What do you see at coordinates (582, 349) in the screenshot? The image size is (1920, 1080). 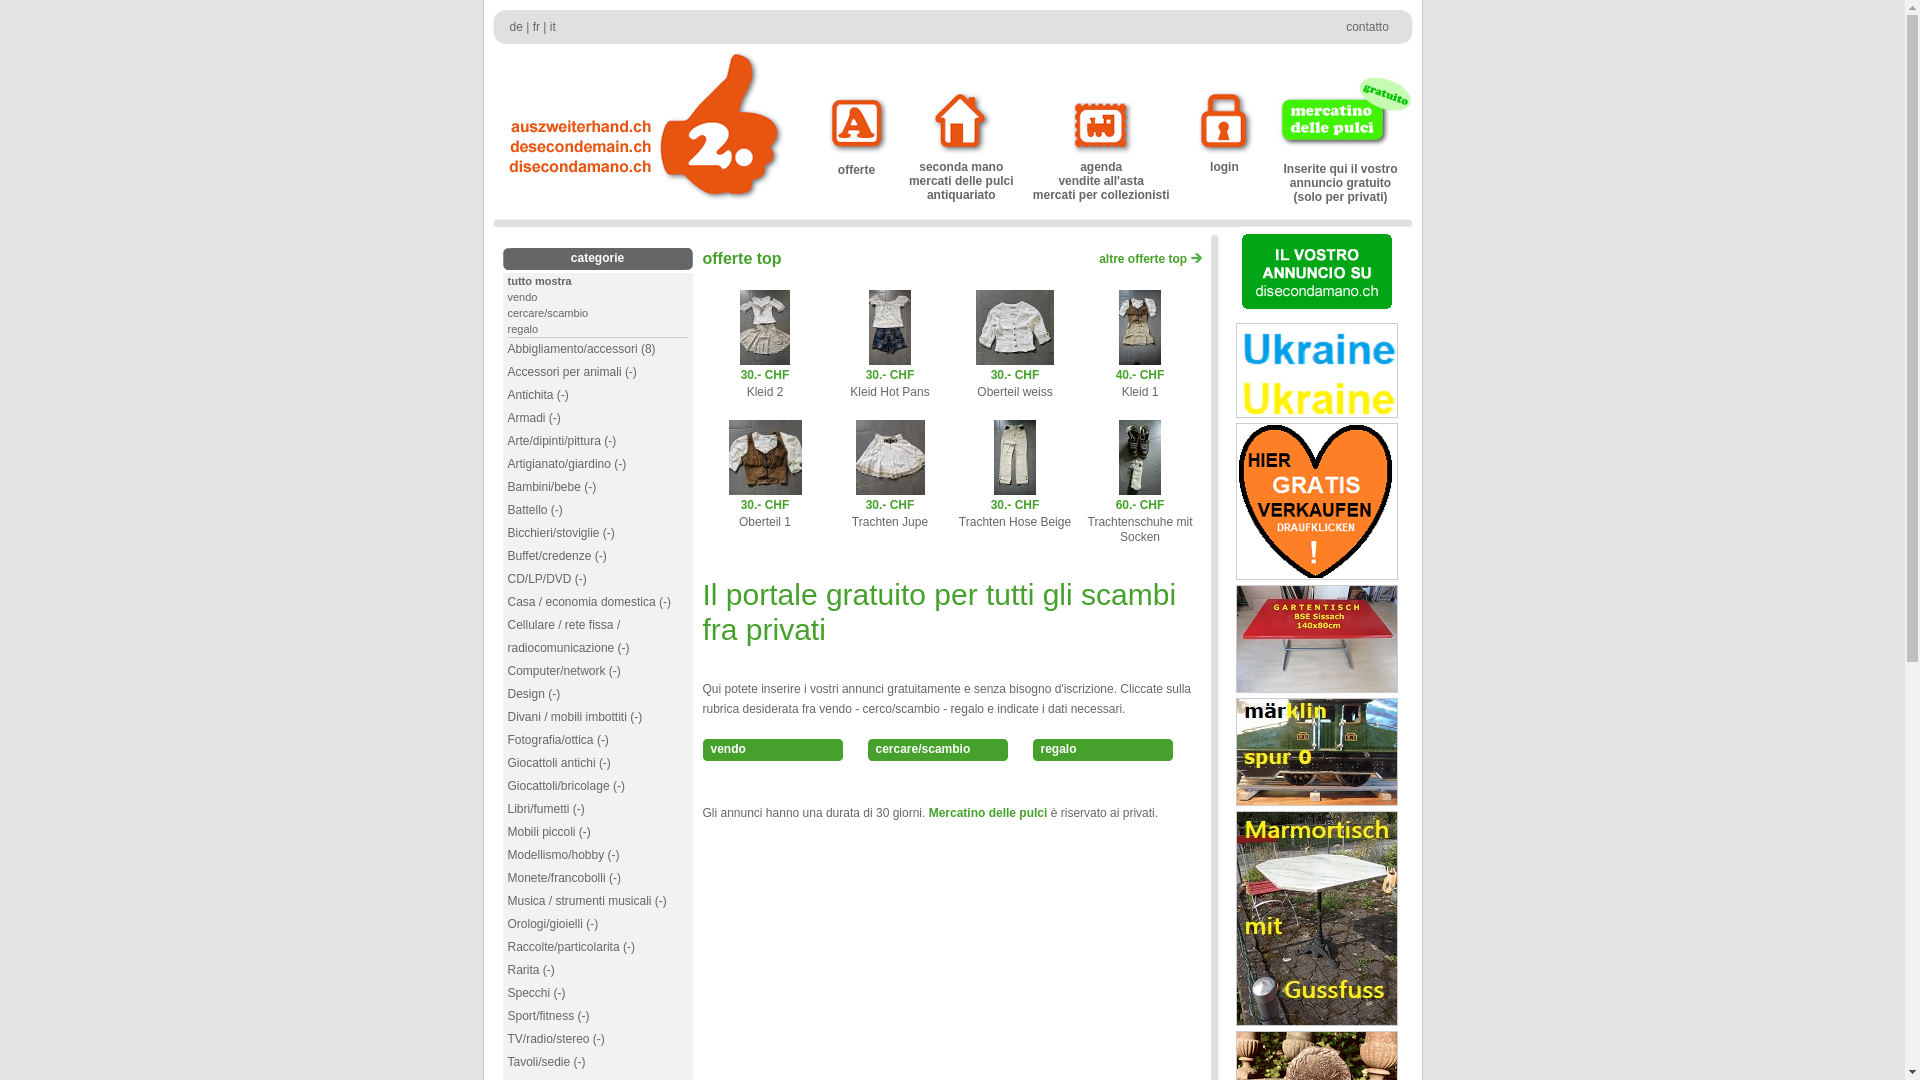 I see `Abbigliamento/accessori (8)` at bounding box center [582, 349].